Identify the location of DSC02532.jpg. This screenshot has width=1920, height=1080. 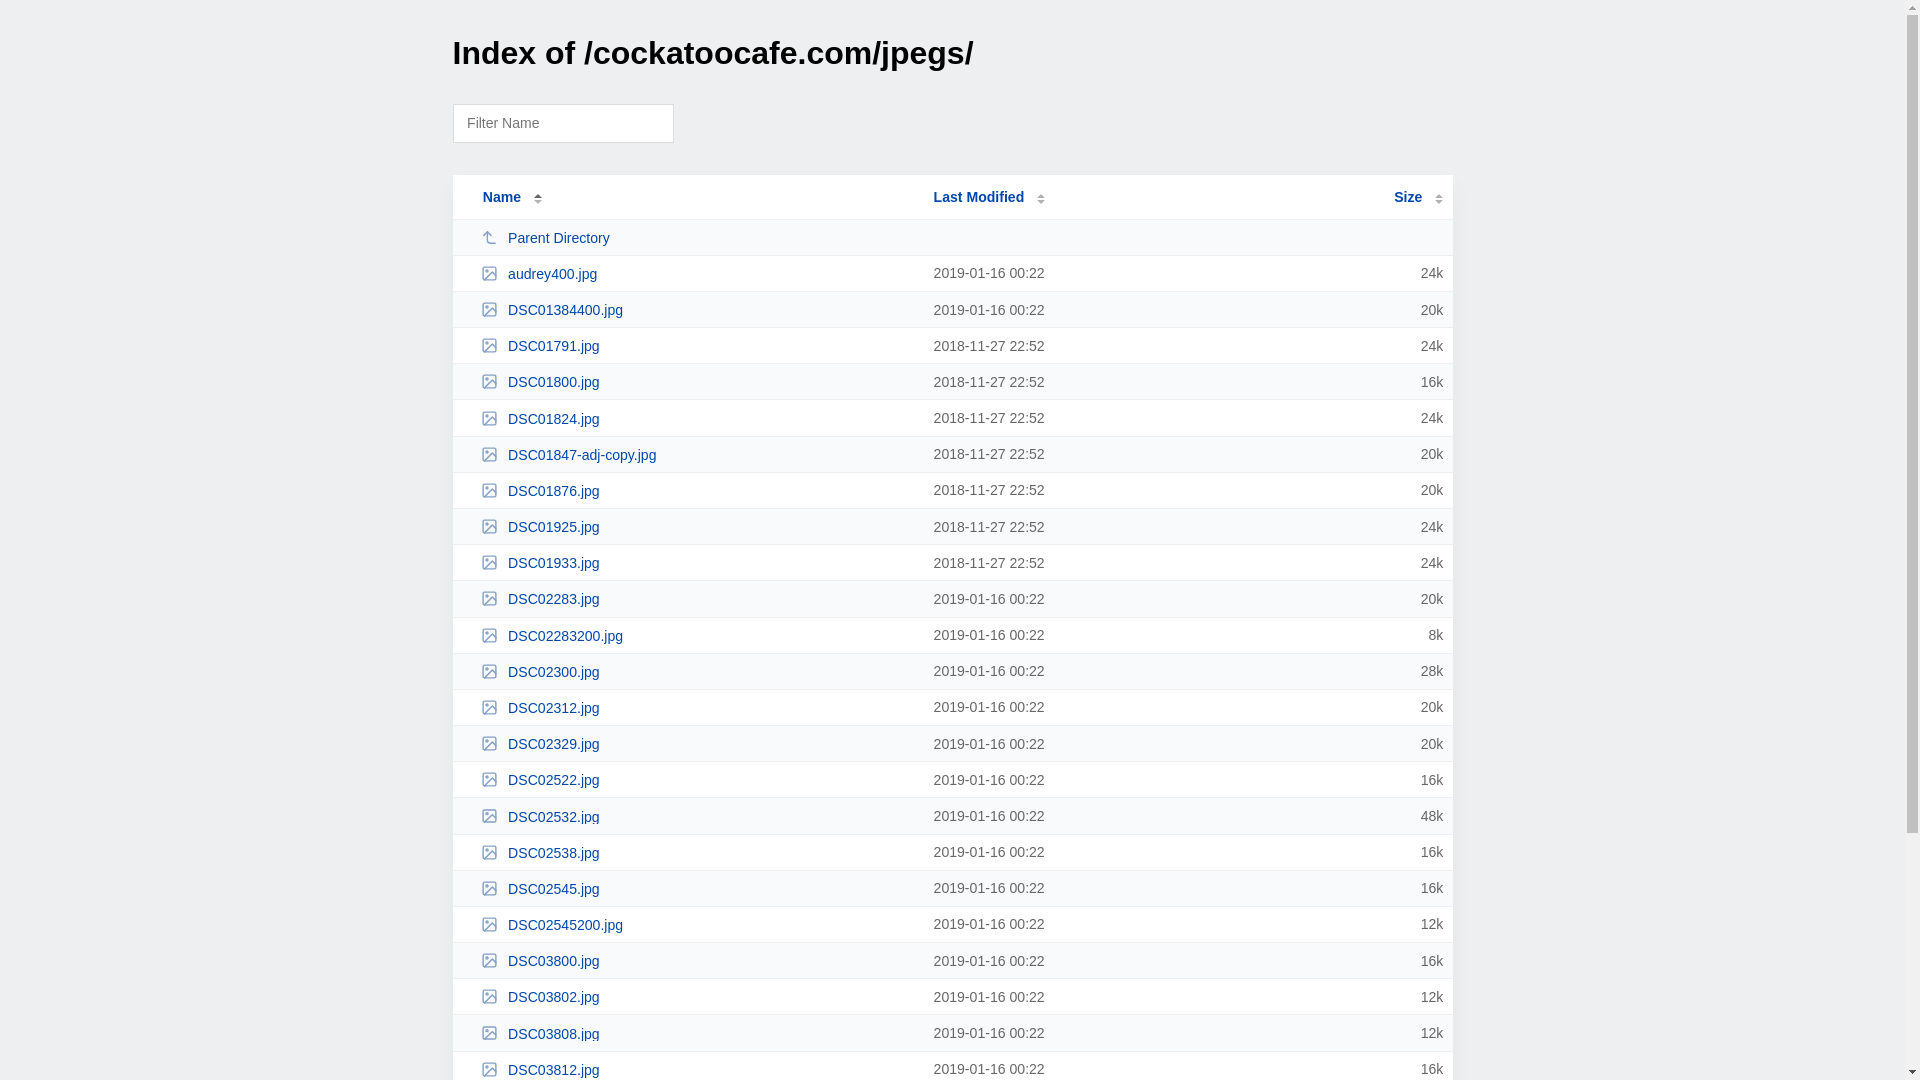
(698, 816).